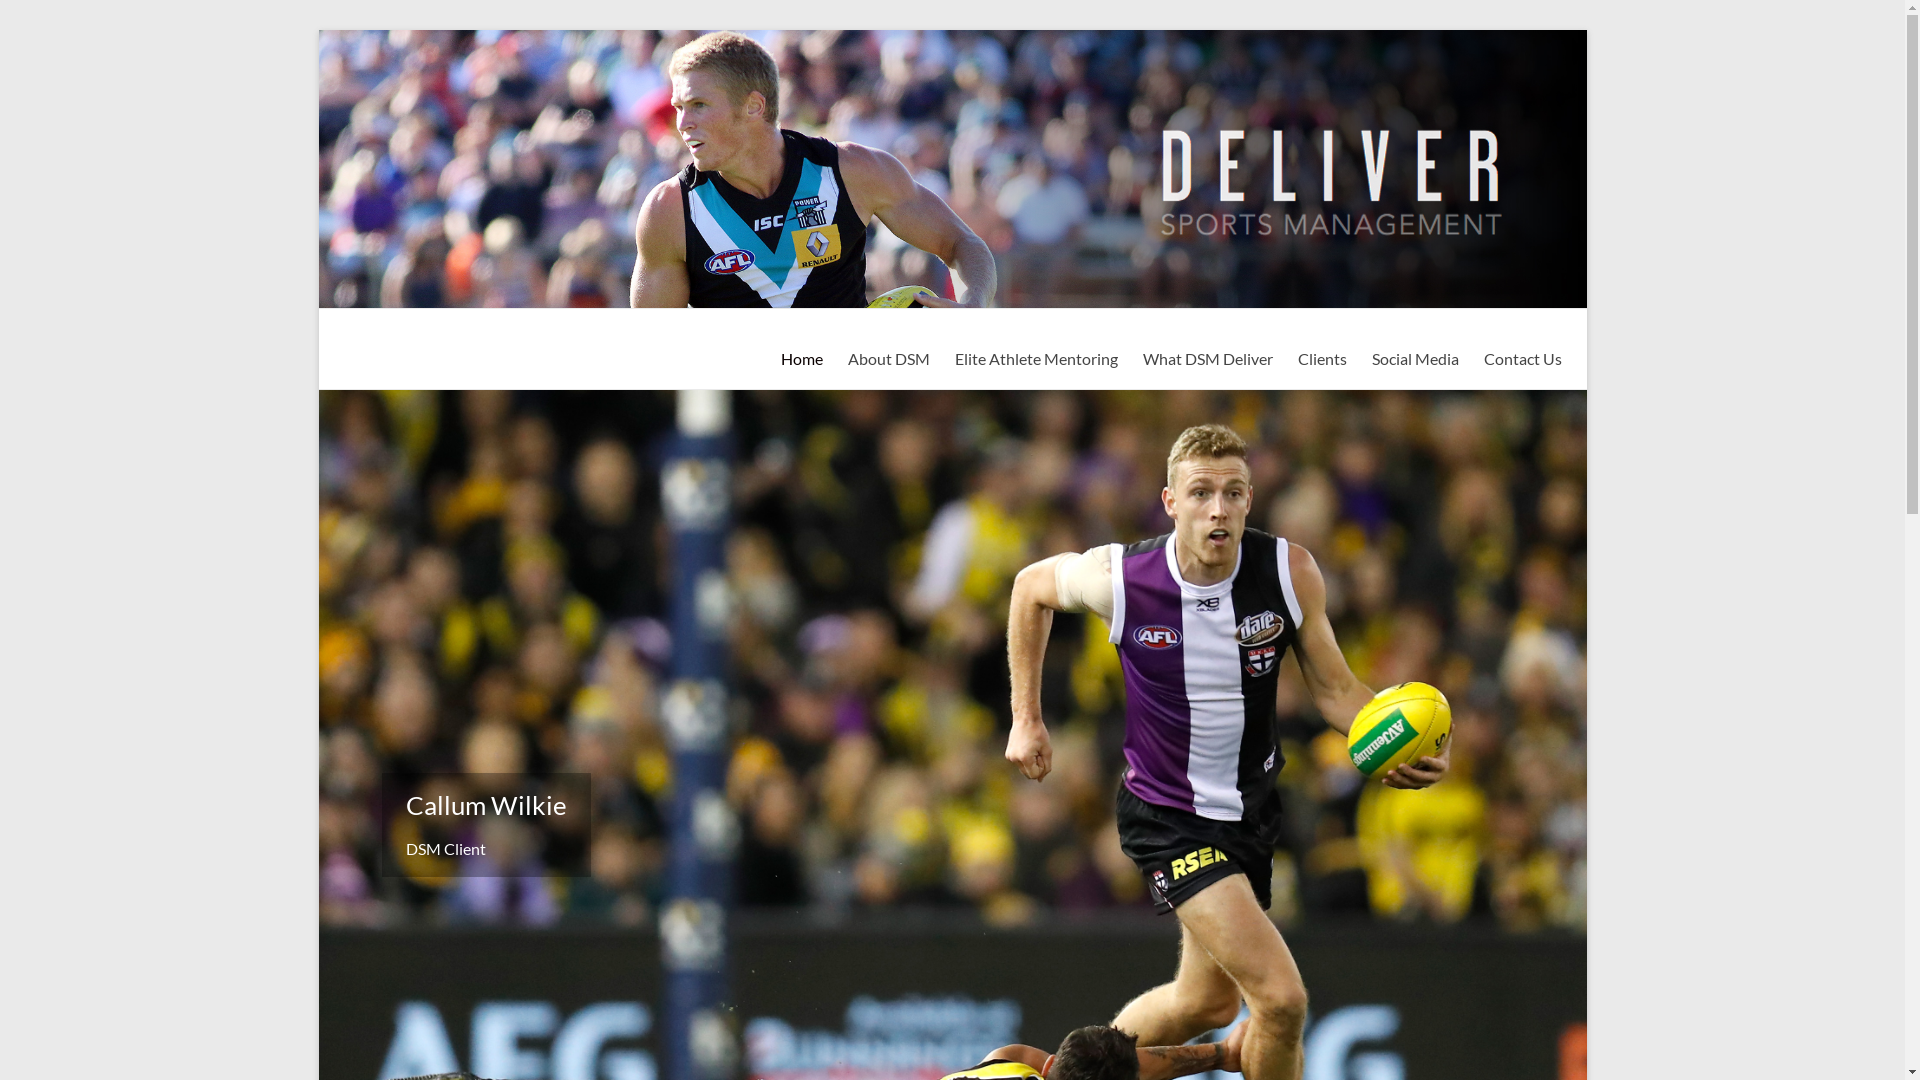 This screenshot has width=1920, height=1080. Describe the element at coordinates (1322, 358) in the screenshot. I see `Clients` at that location.